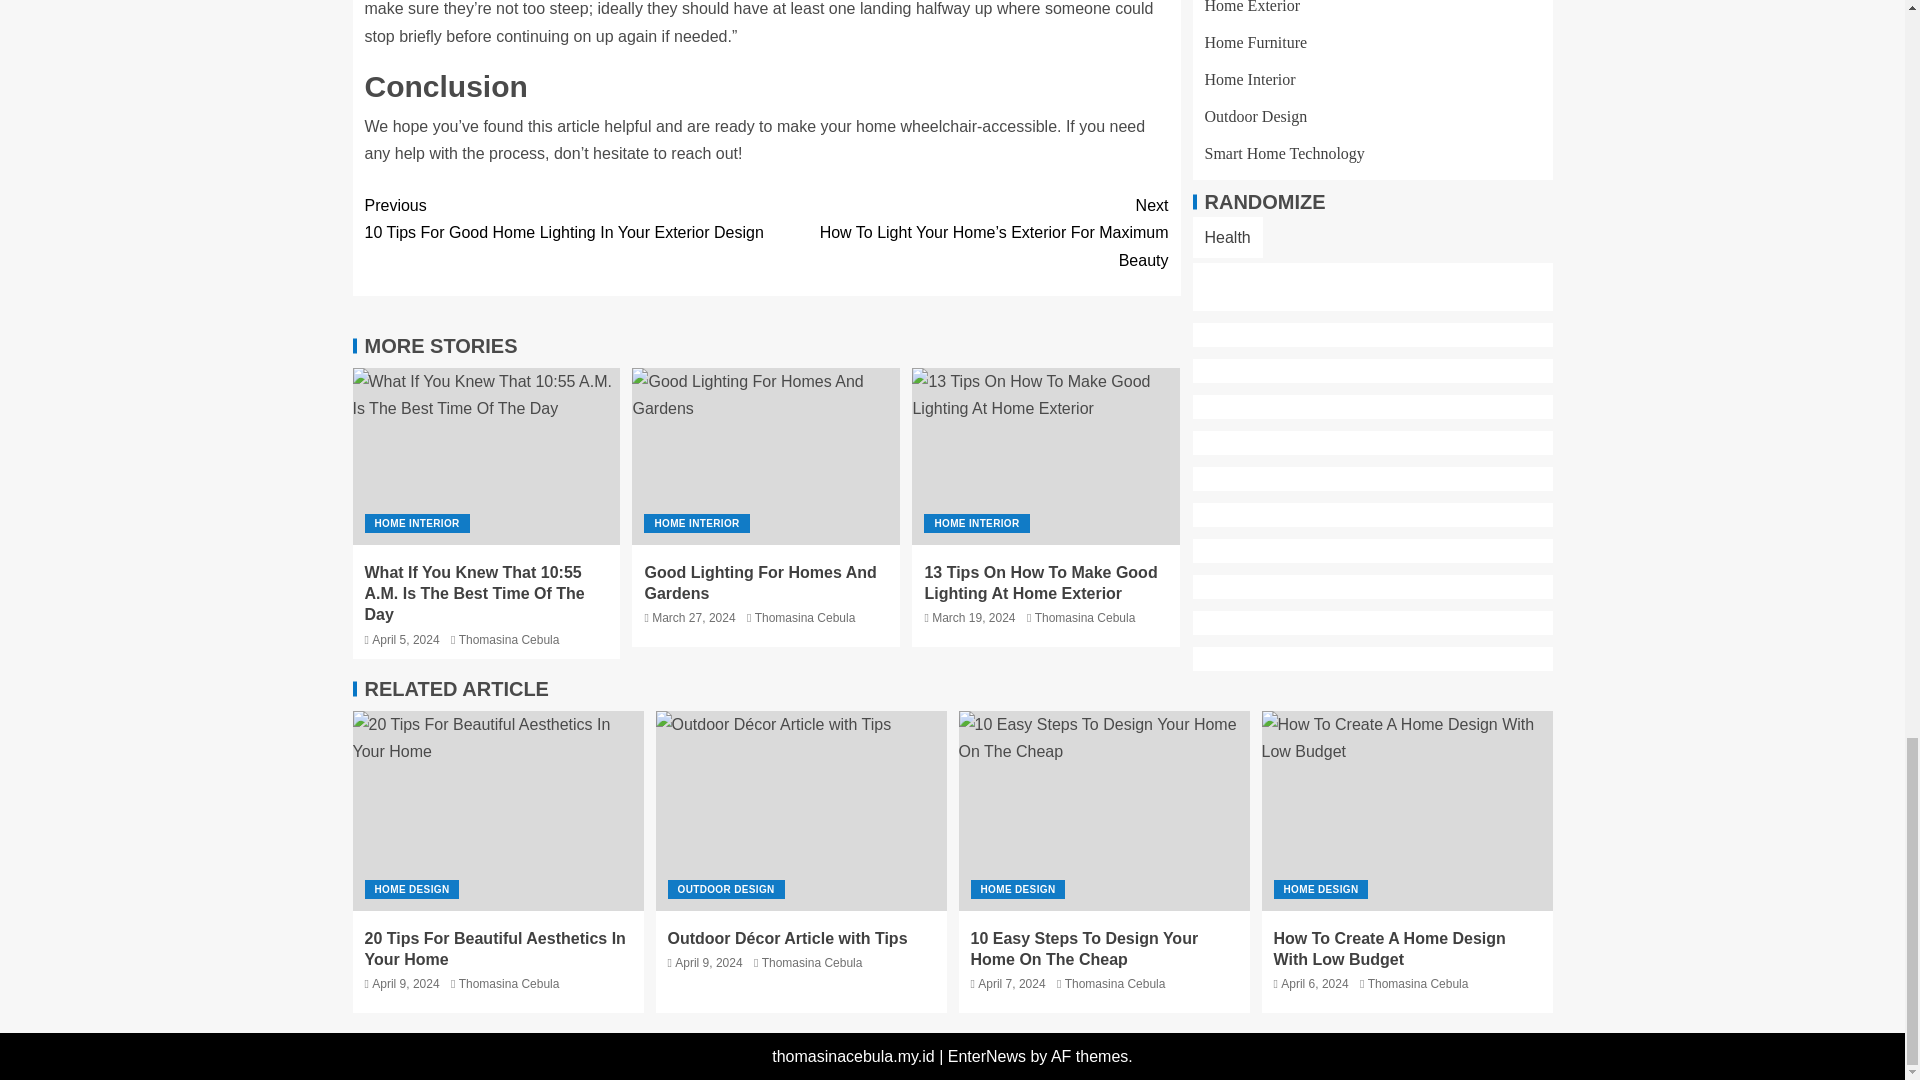 The height and width of the screenshot is (1080, 1920). What do you see at coordinates (766, 456) in the screenshot?
I see `Good Lighting For Homes And Gardens` at bounding box center [766, 456].